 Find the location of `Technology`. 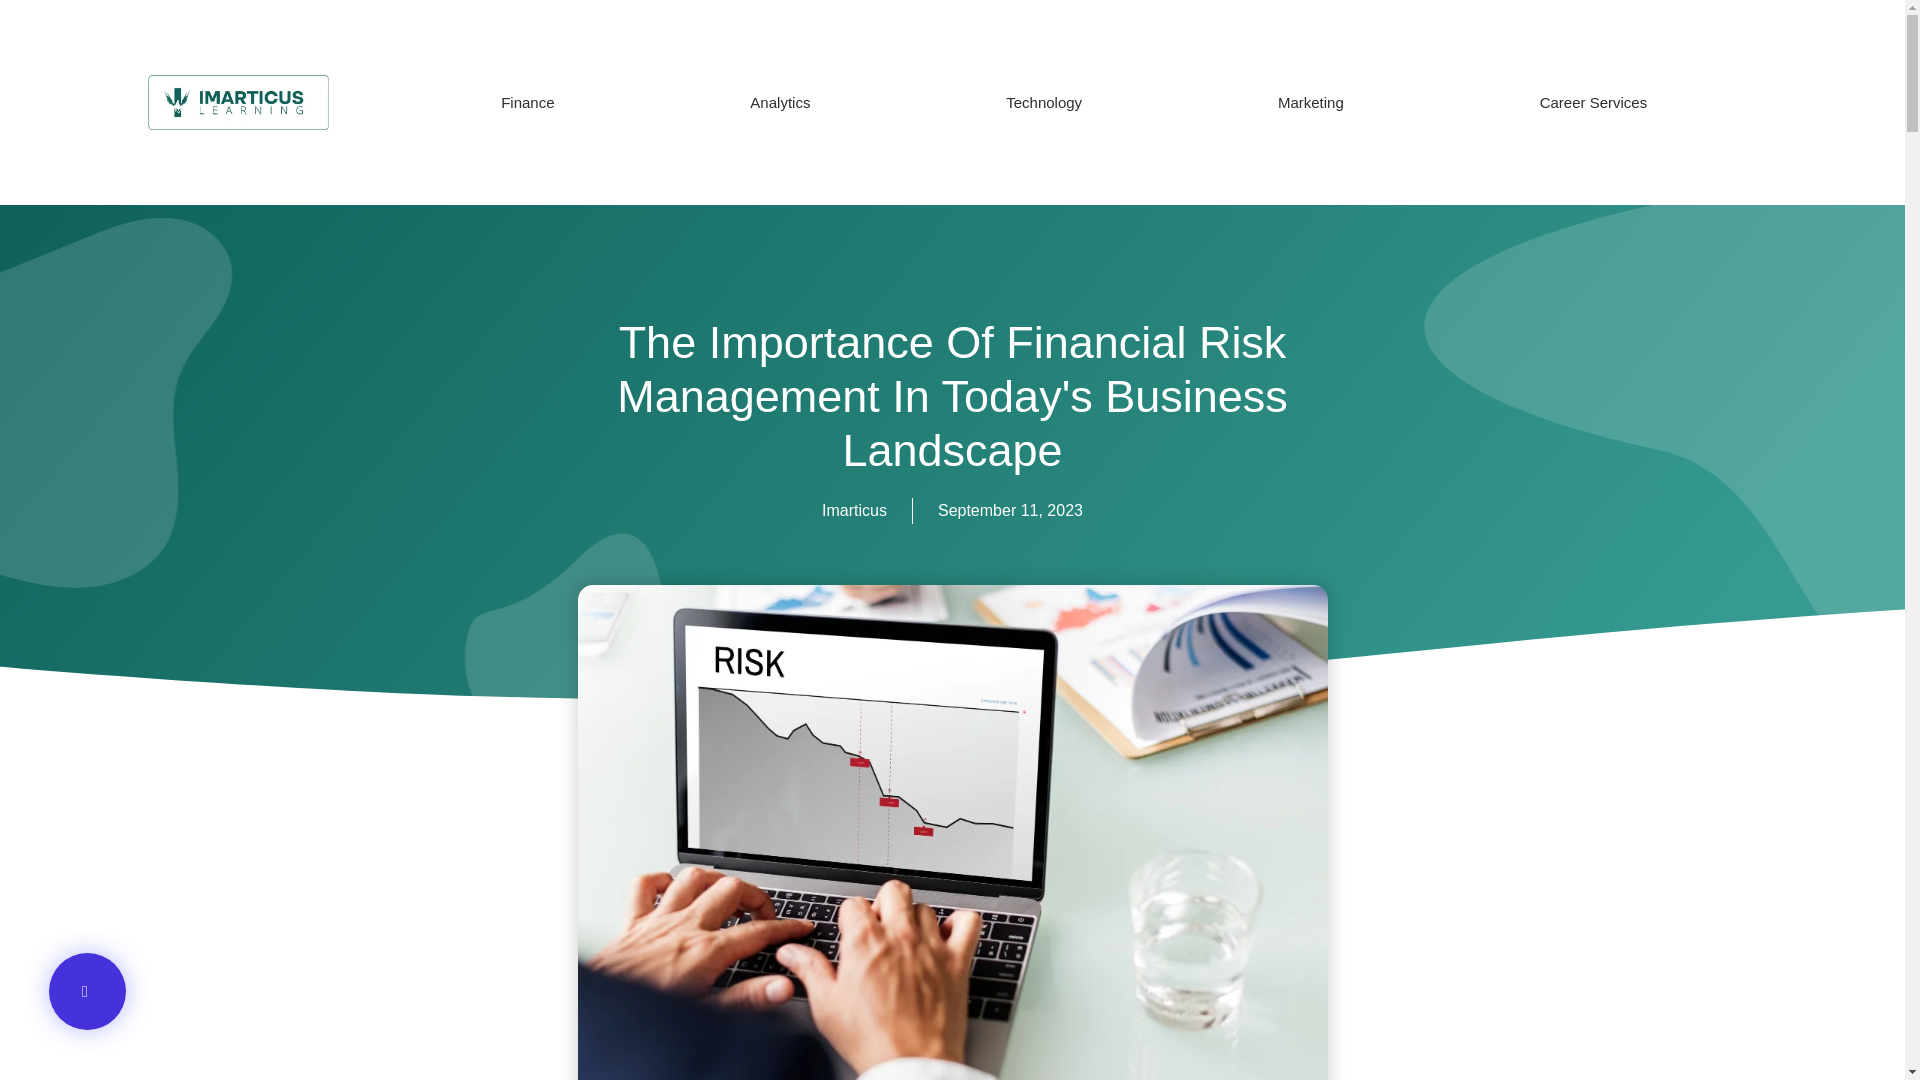

Technology is located at coordinates (1044, 102).